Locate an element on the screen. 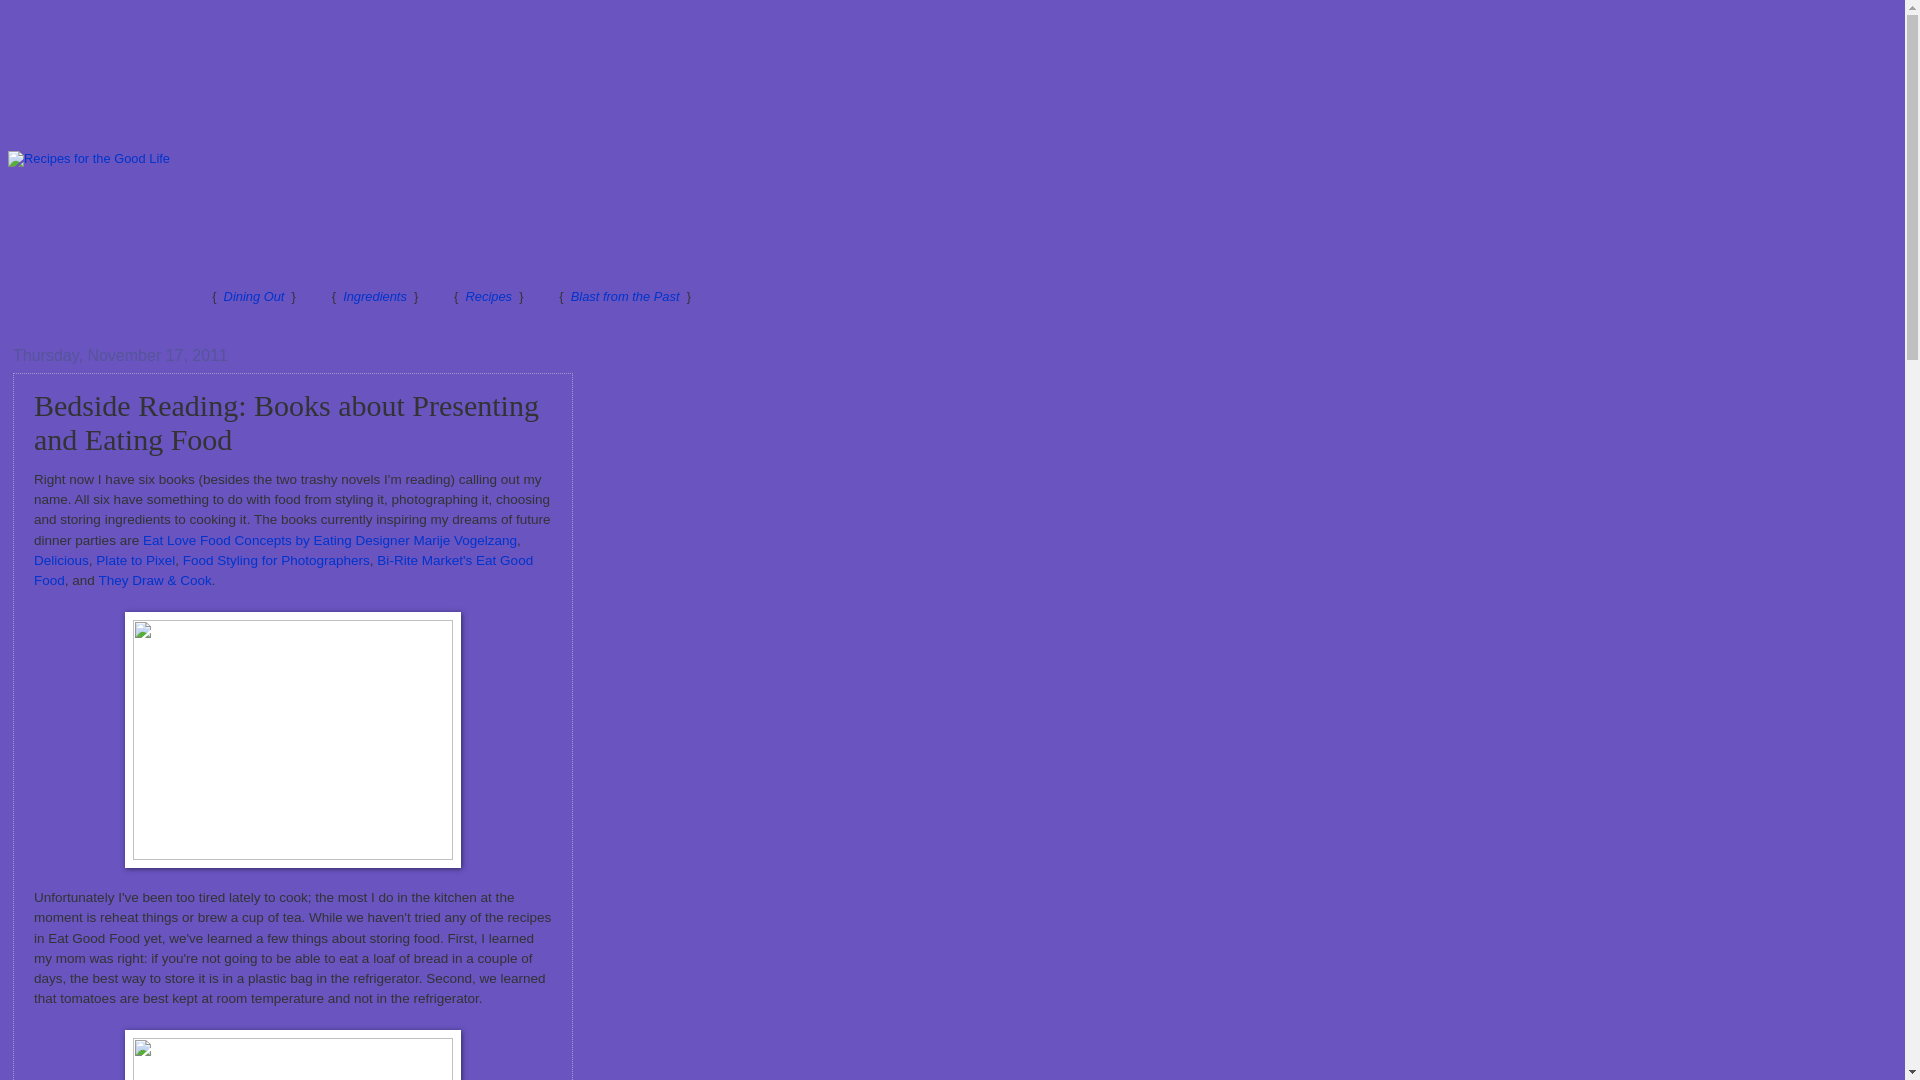 This screenshot has height=1080, width=1920. Plate to Pixel is located at coordinates (135, 560).